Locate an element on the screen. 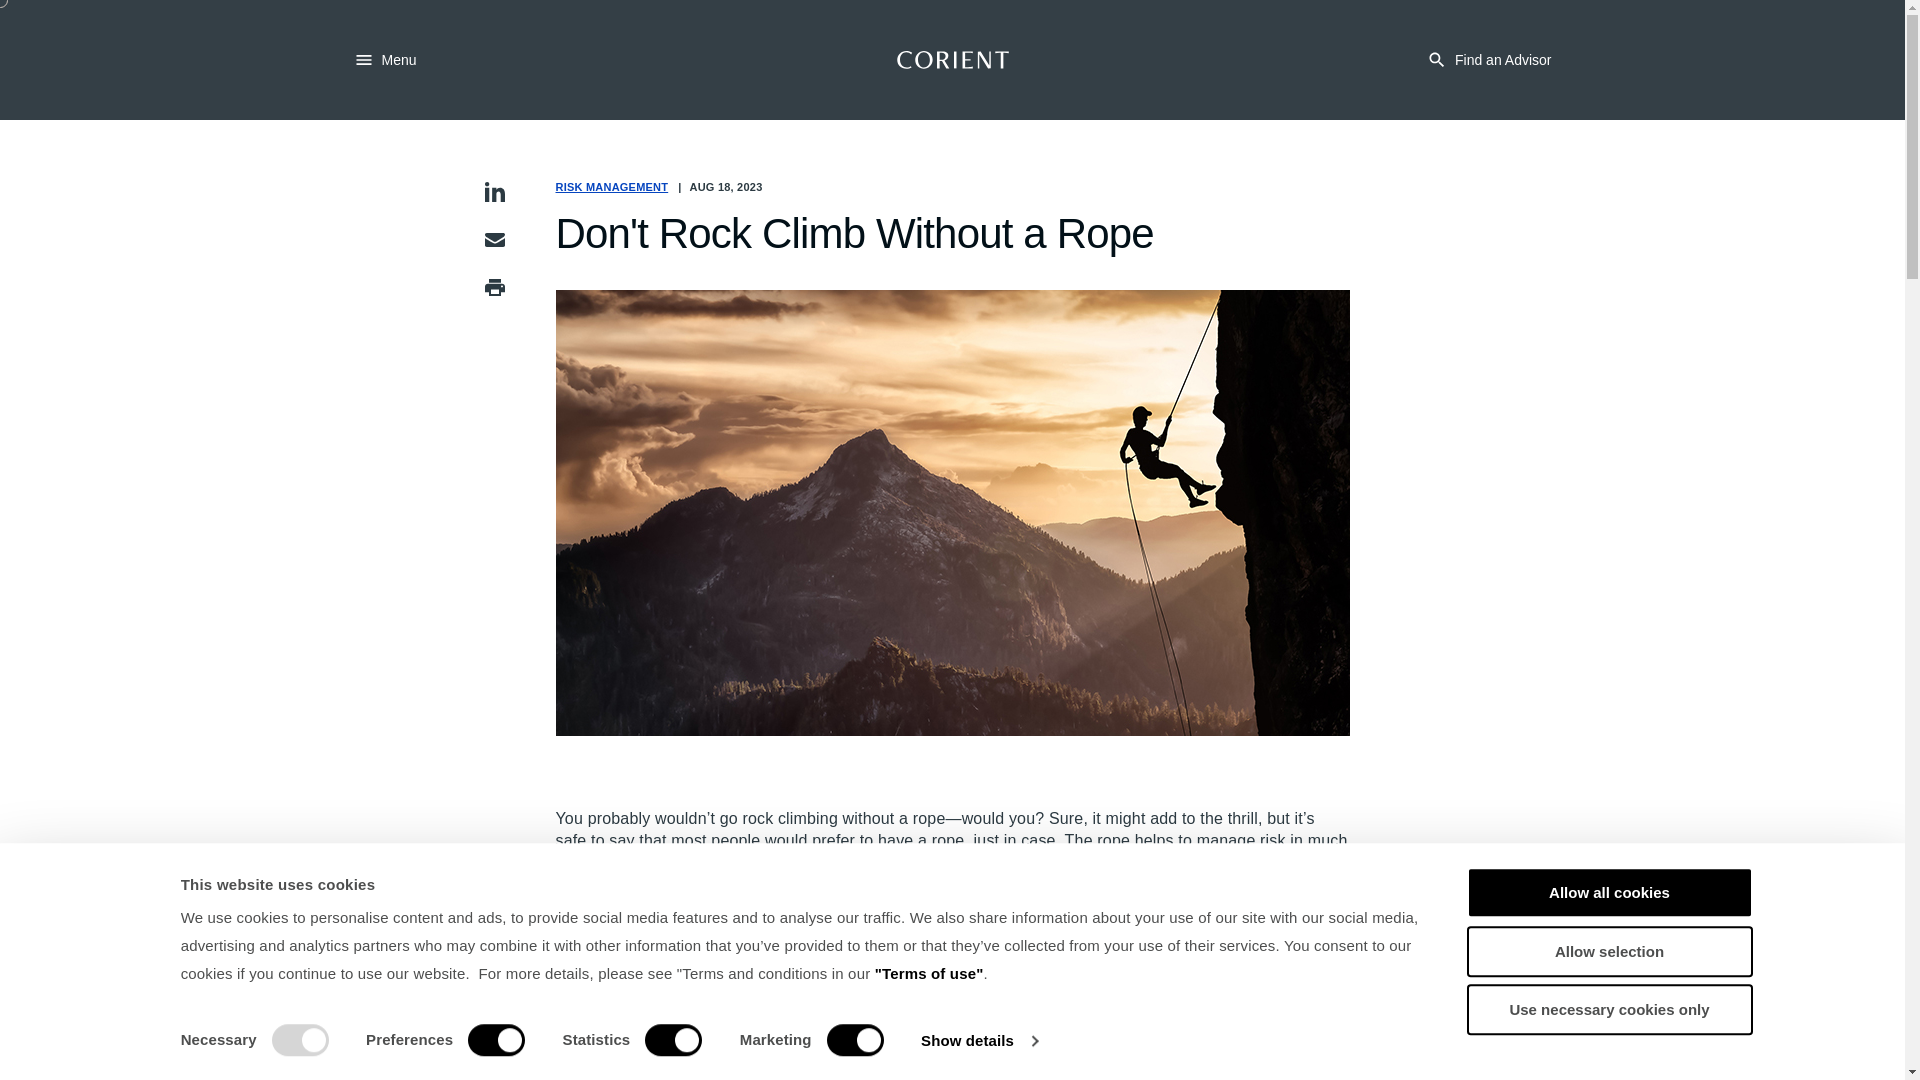  Show details is located at coordinates (978, 1041).